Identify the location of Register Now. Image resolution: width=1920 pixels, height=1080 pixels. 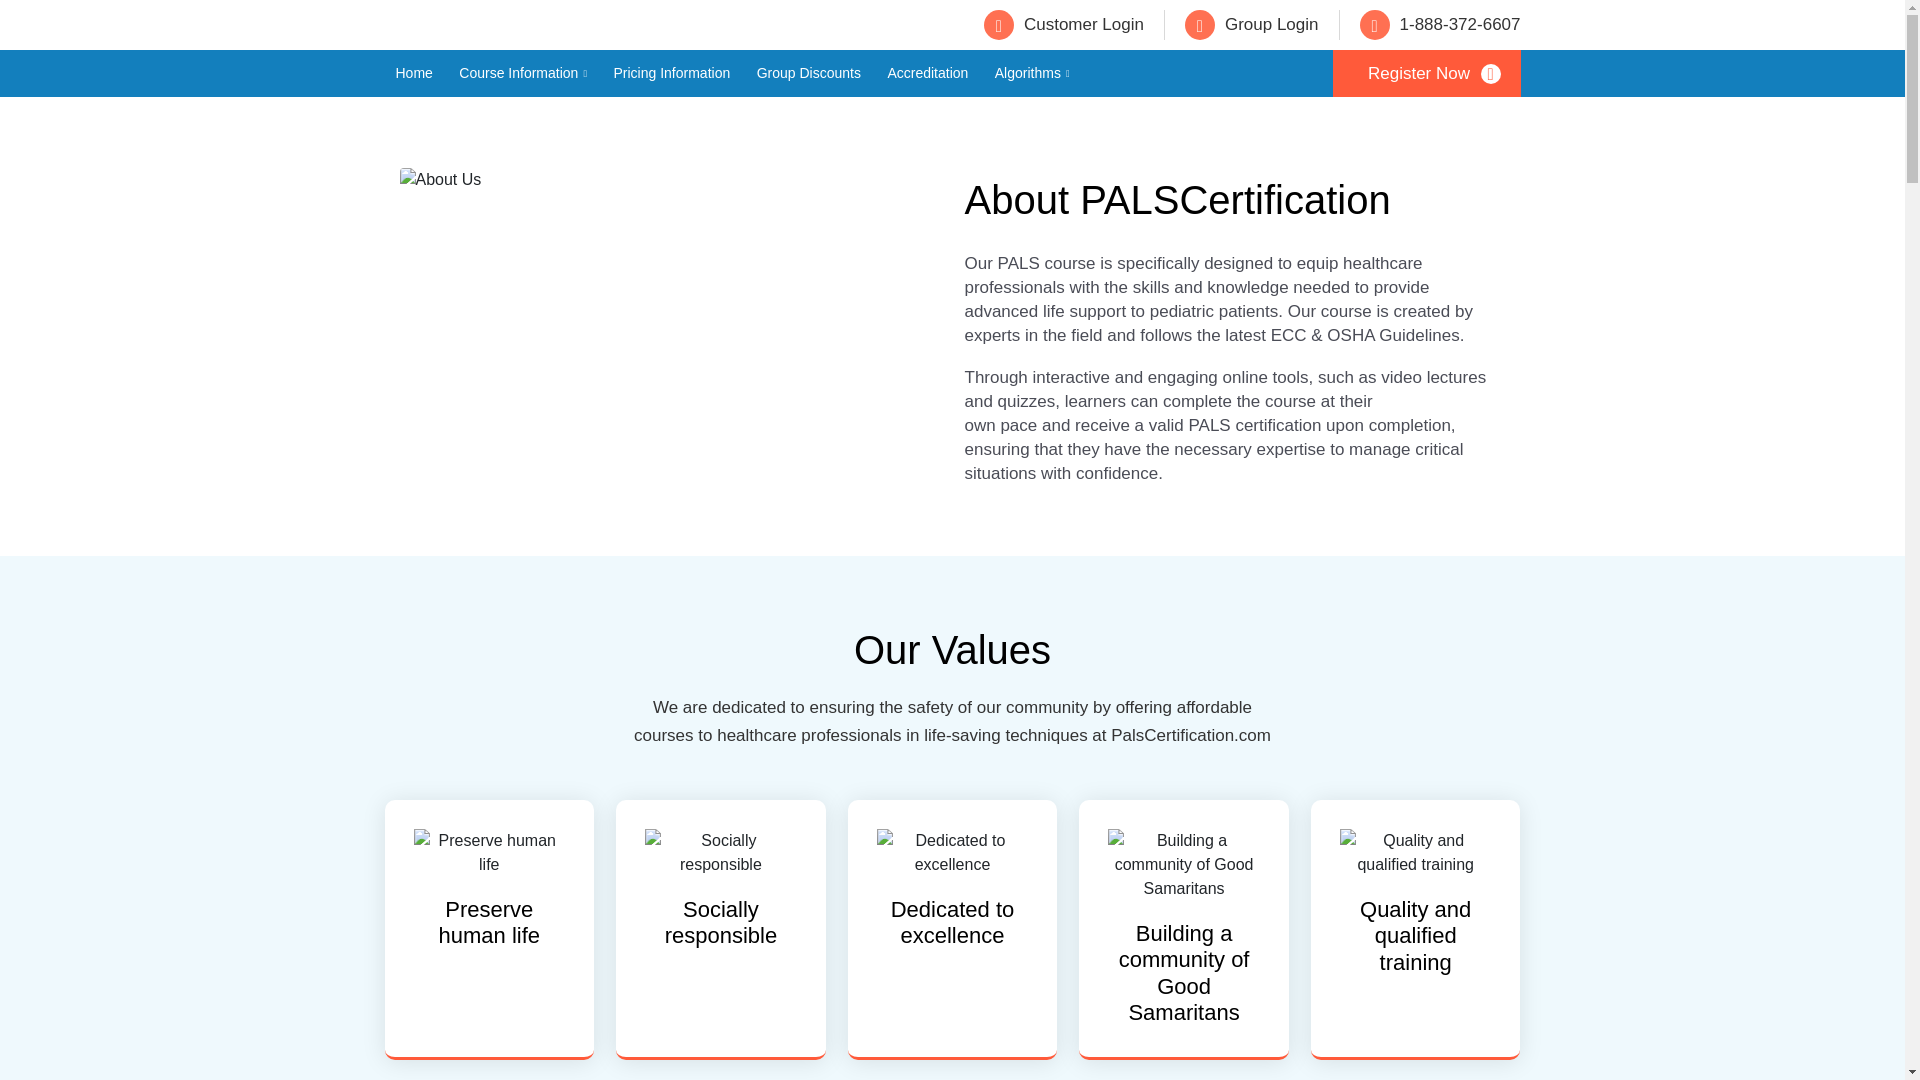
(1426, 73).